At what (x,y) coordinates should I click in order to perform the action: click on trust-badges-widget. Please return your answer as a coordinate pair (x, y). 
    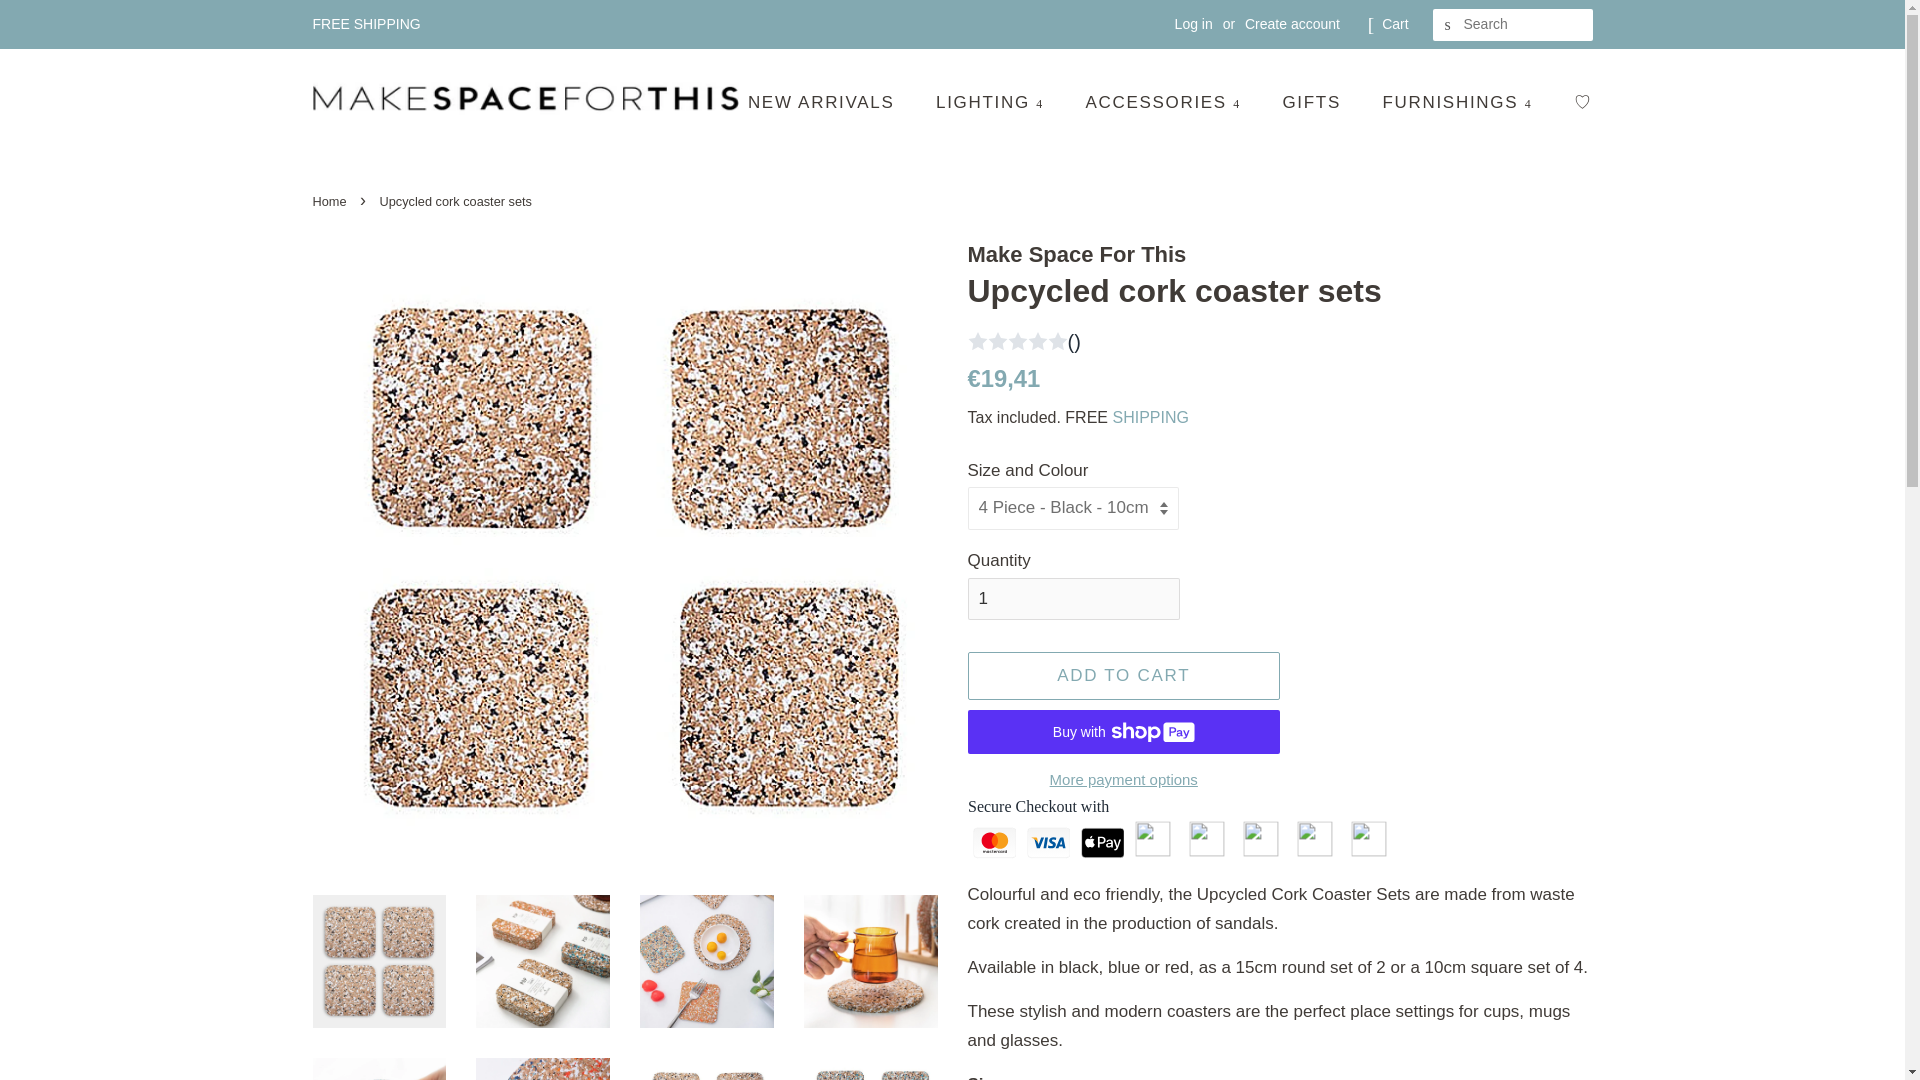
    Looking at the image, I should click on (1280, 836).